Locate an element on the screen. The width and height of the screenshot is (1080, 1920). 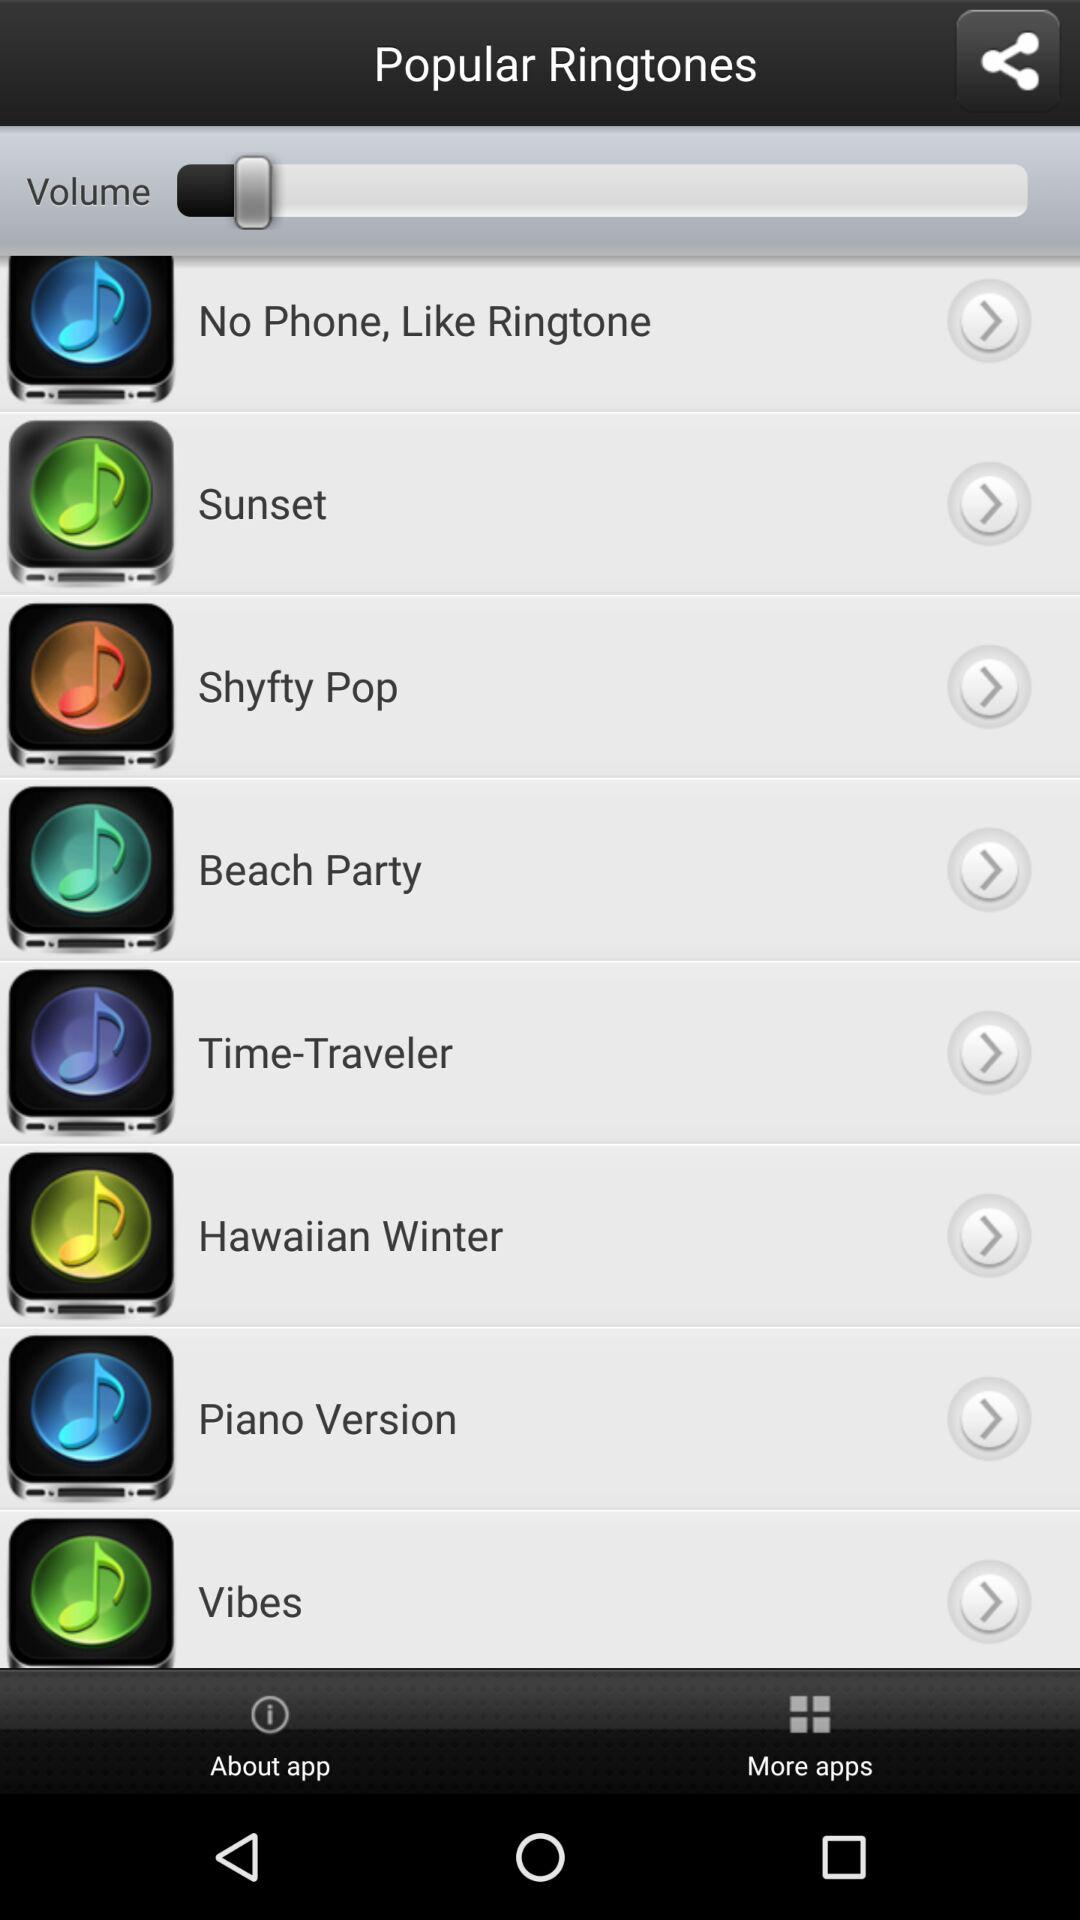
open sound is located at coordinates (988, 333).